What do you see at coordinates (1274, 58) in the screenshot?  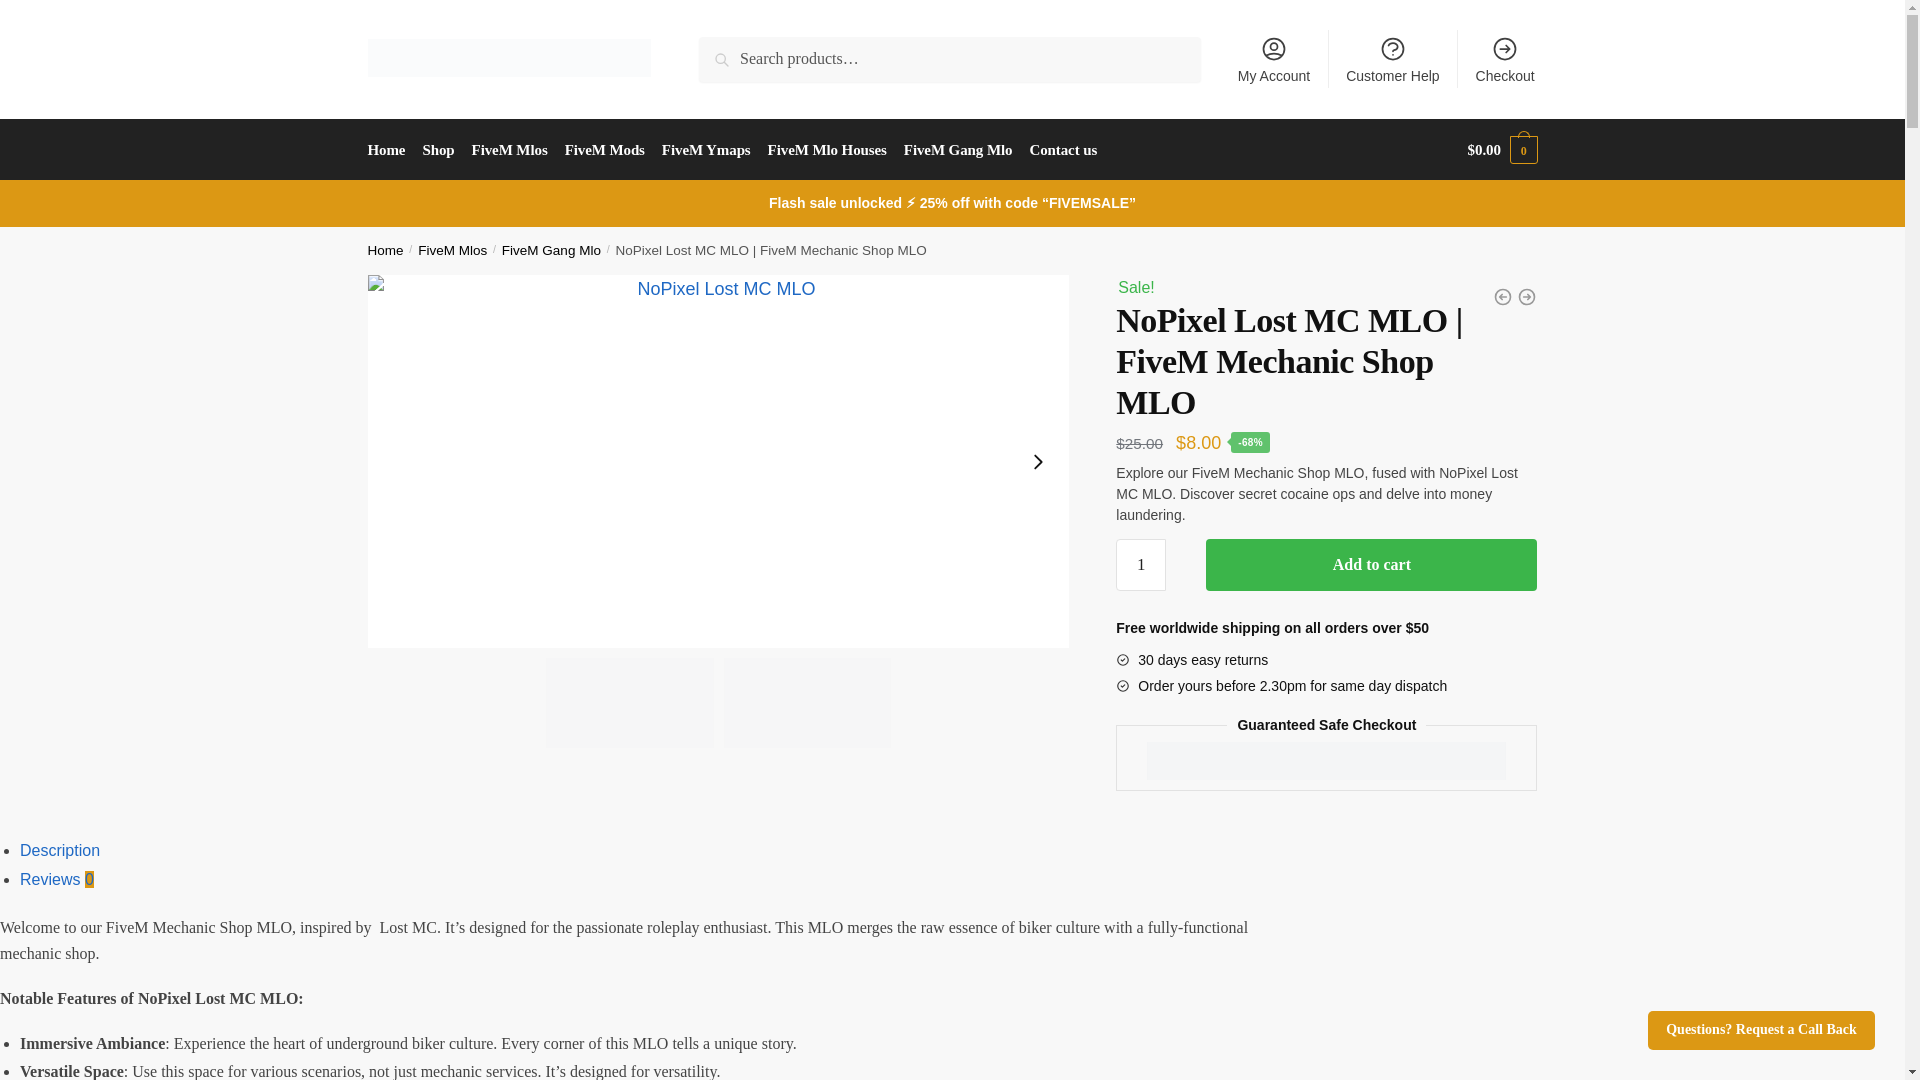 I see `My Account` at bounding box center [1274, 58].